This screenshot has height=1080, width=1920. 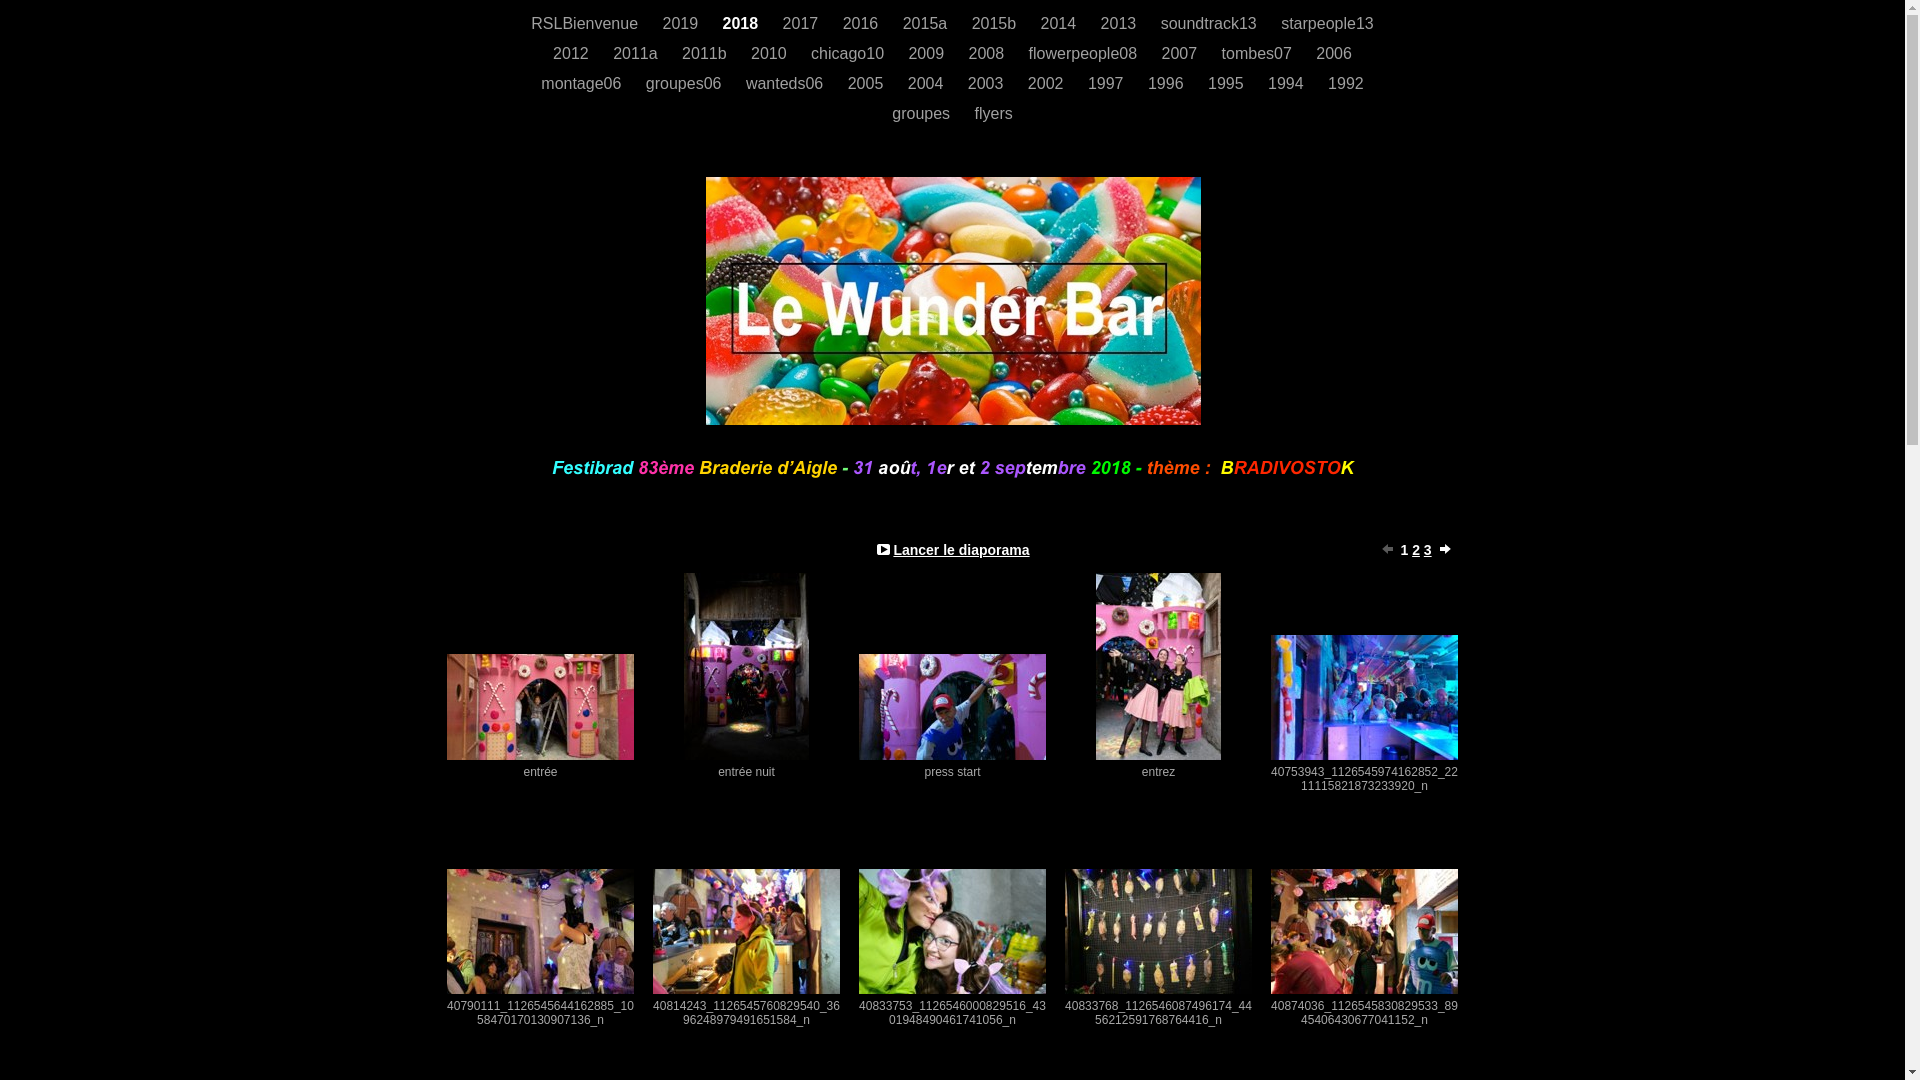 I want to click on 2017, so click(x=803, y=24).